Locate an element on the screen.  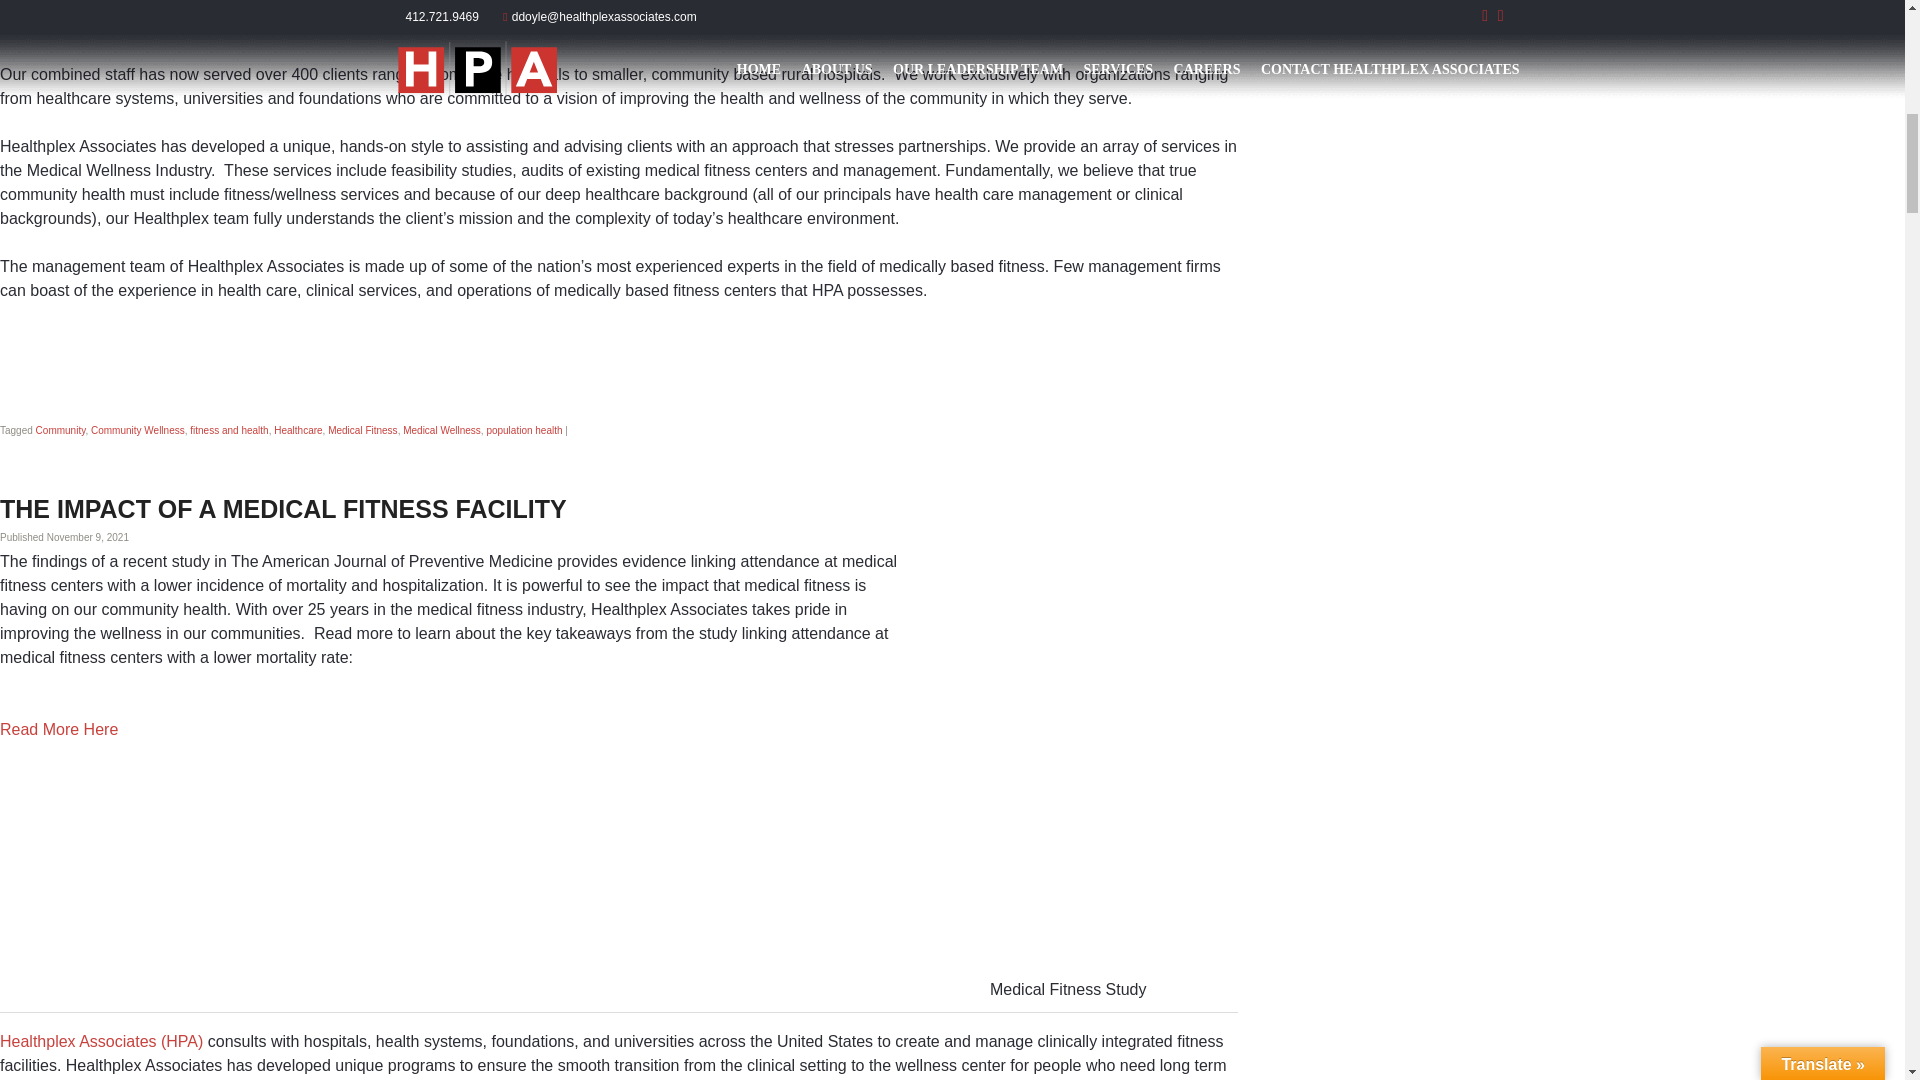
Medical Wellness is located at coordinates (442, 430).